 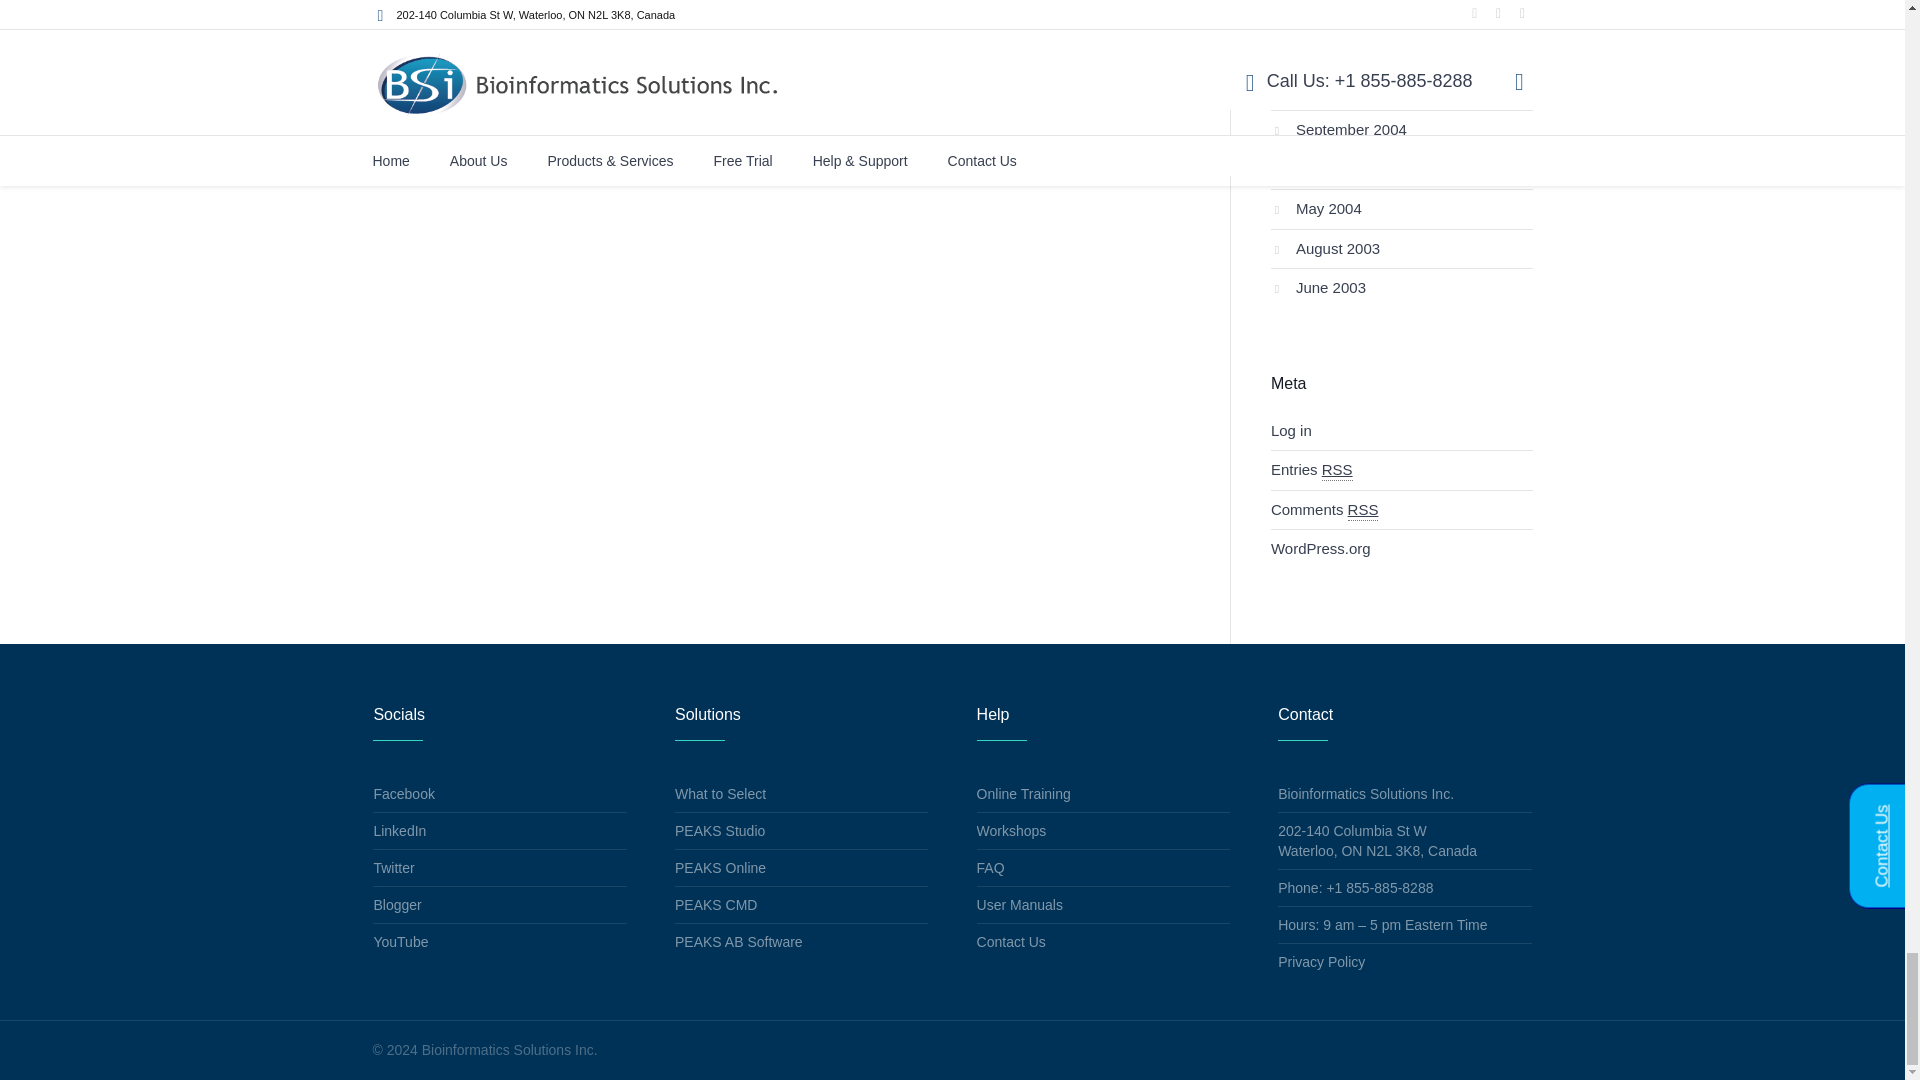 What do you see at coordinates (1324, 508) in the screenshot?
I see `The latest comments to all posts in RSS` at bounding box center [1324, 508].